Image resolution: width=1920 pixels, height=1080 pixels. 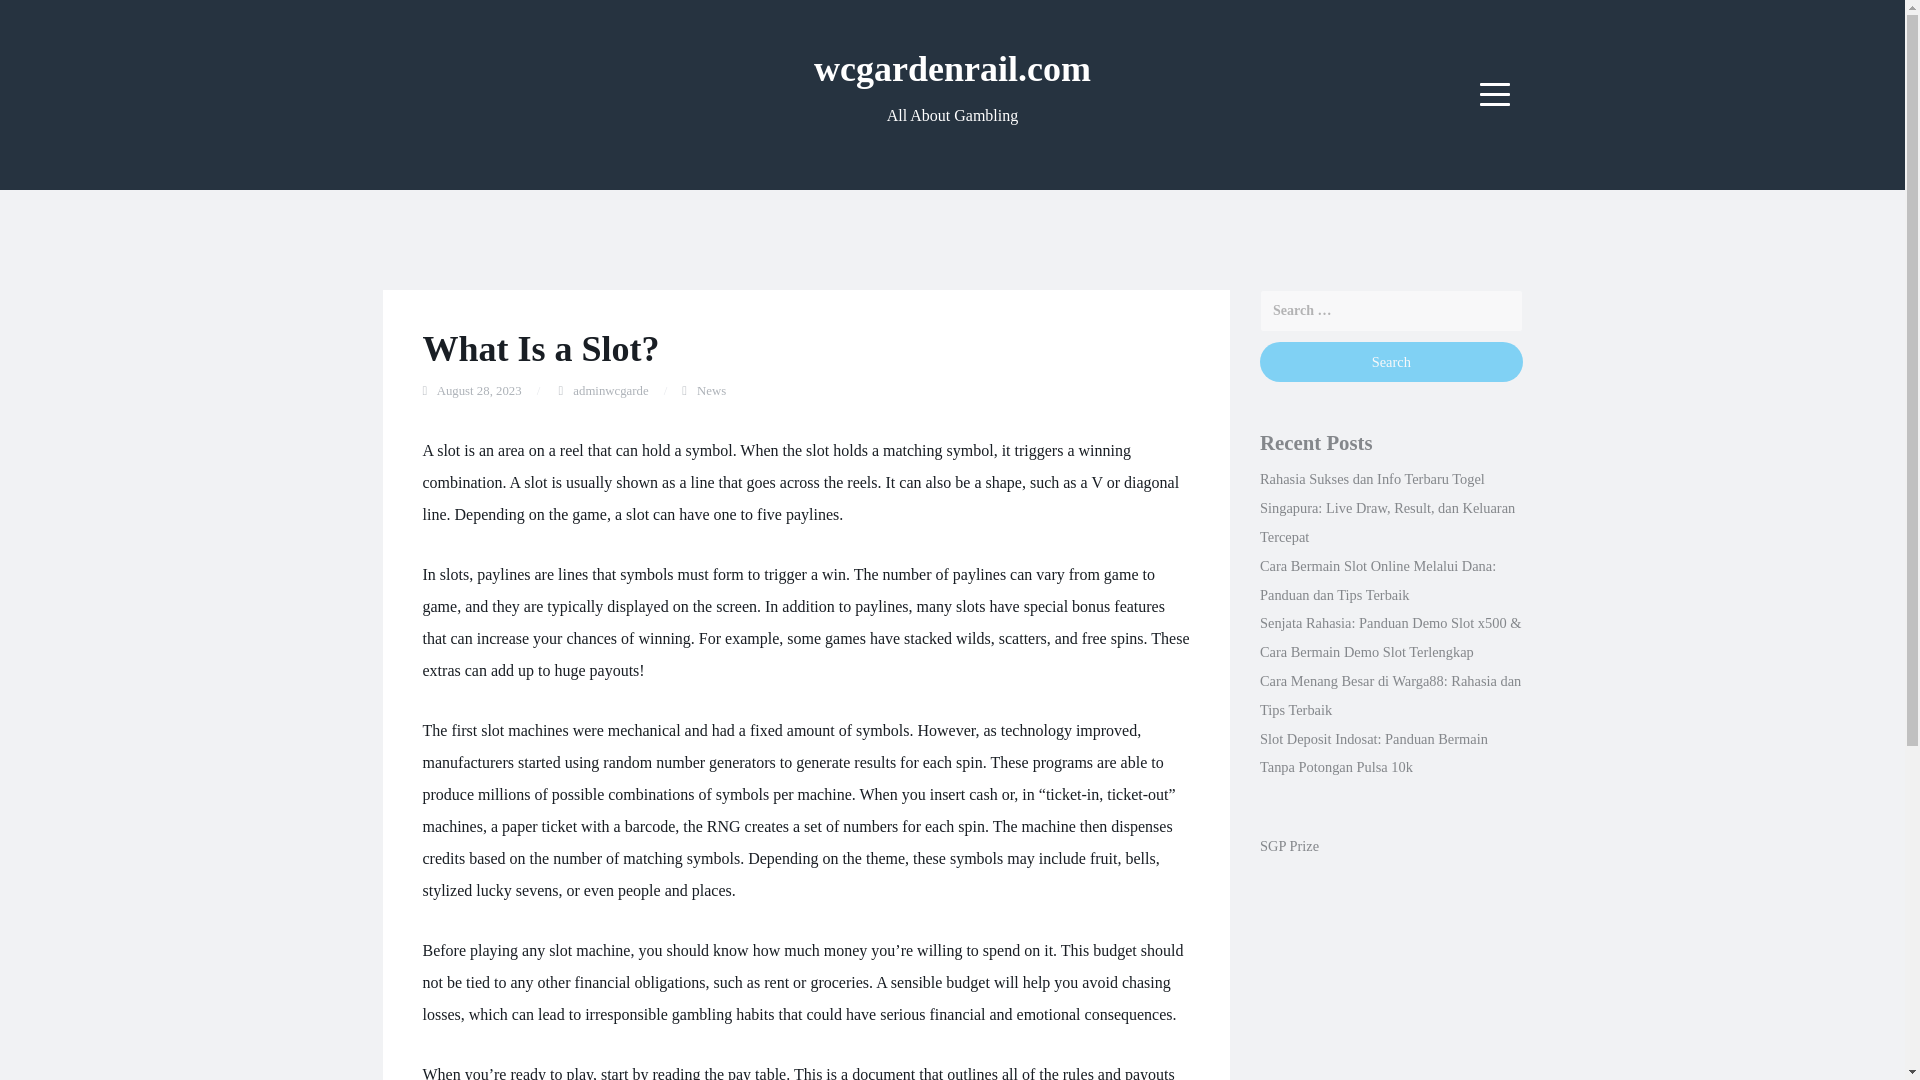 I want to click on adminwcgarde, so click(x=610, y=391).